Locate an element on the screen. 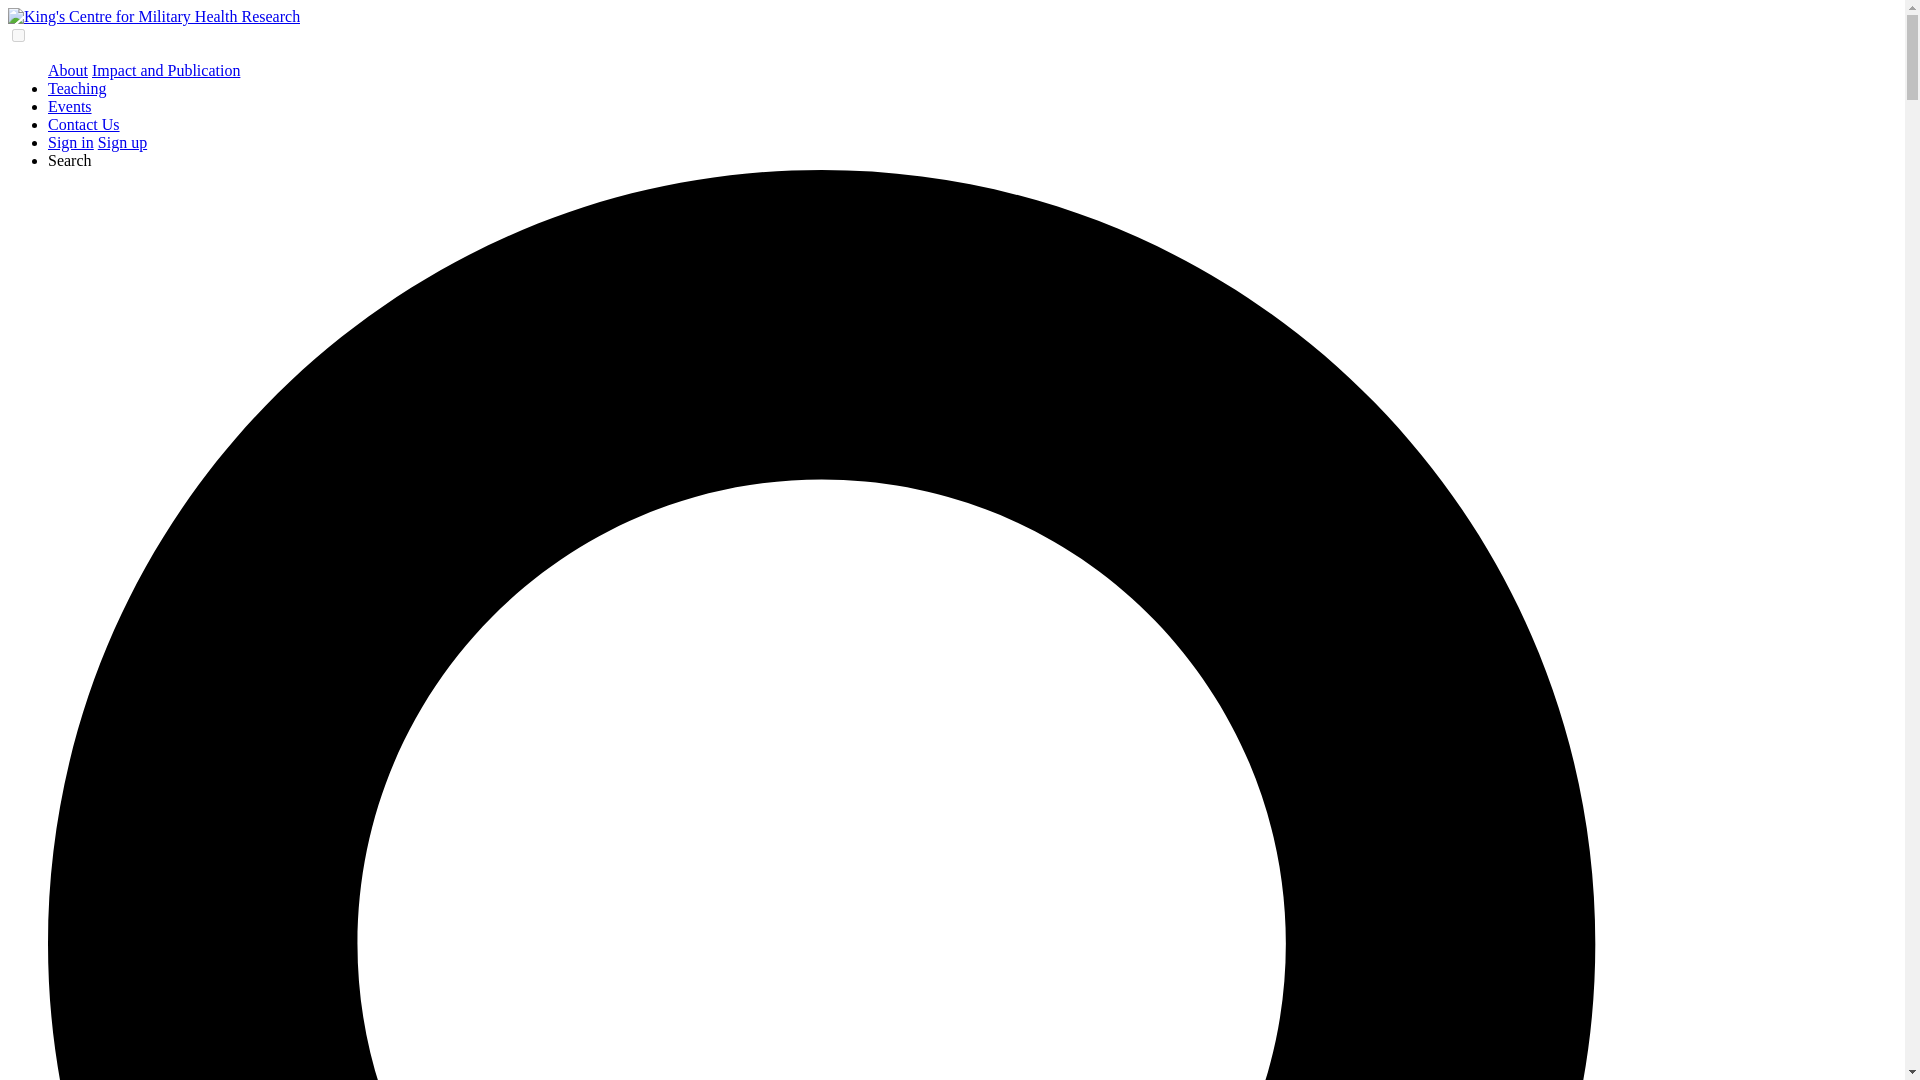 This screenshot has width=1920, height=1080. Contact Us is located at coordinates (84, 124).